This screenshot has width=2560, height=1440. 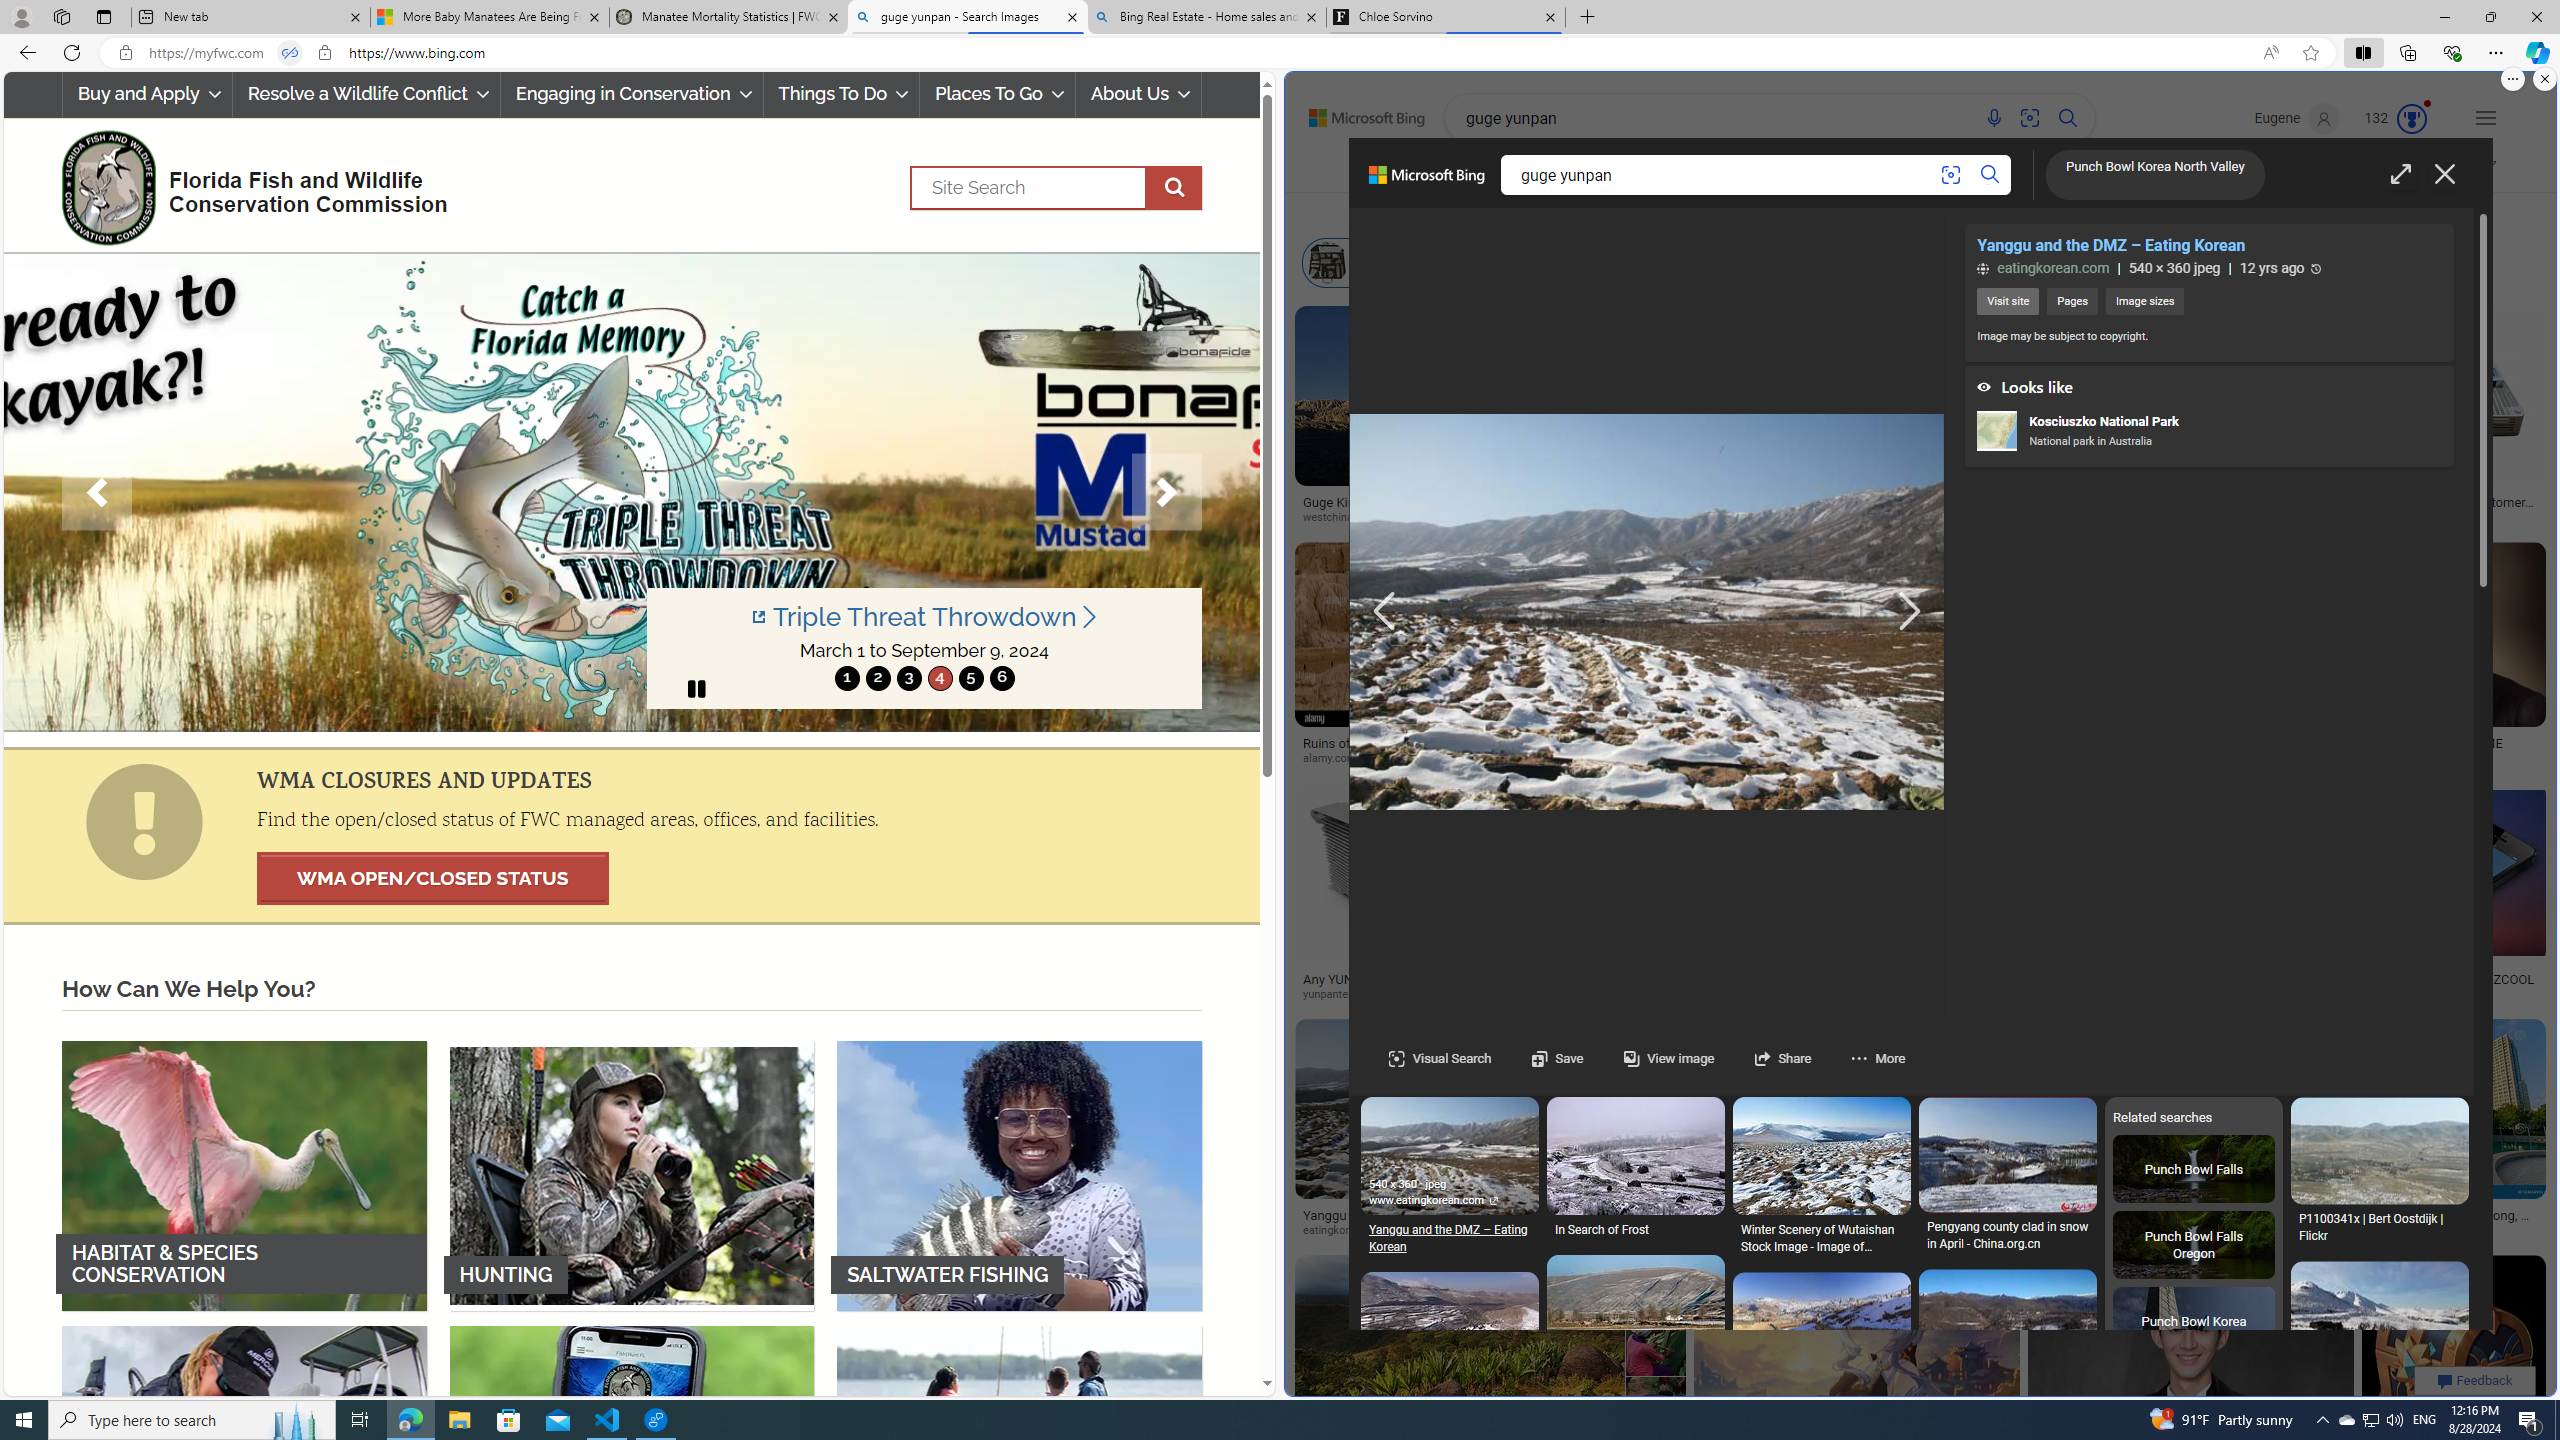 I want to click on GYUING, so click(x=2184, y=1215).